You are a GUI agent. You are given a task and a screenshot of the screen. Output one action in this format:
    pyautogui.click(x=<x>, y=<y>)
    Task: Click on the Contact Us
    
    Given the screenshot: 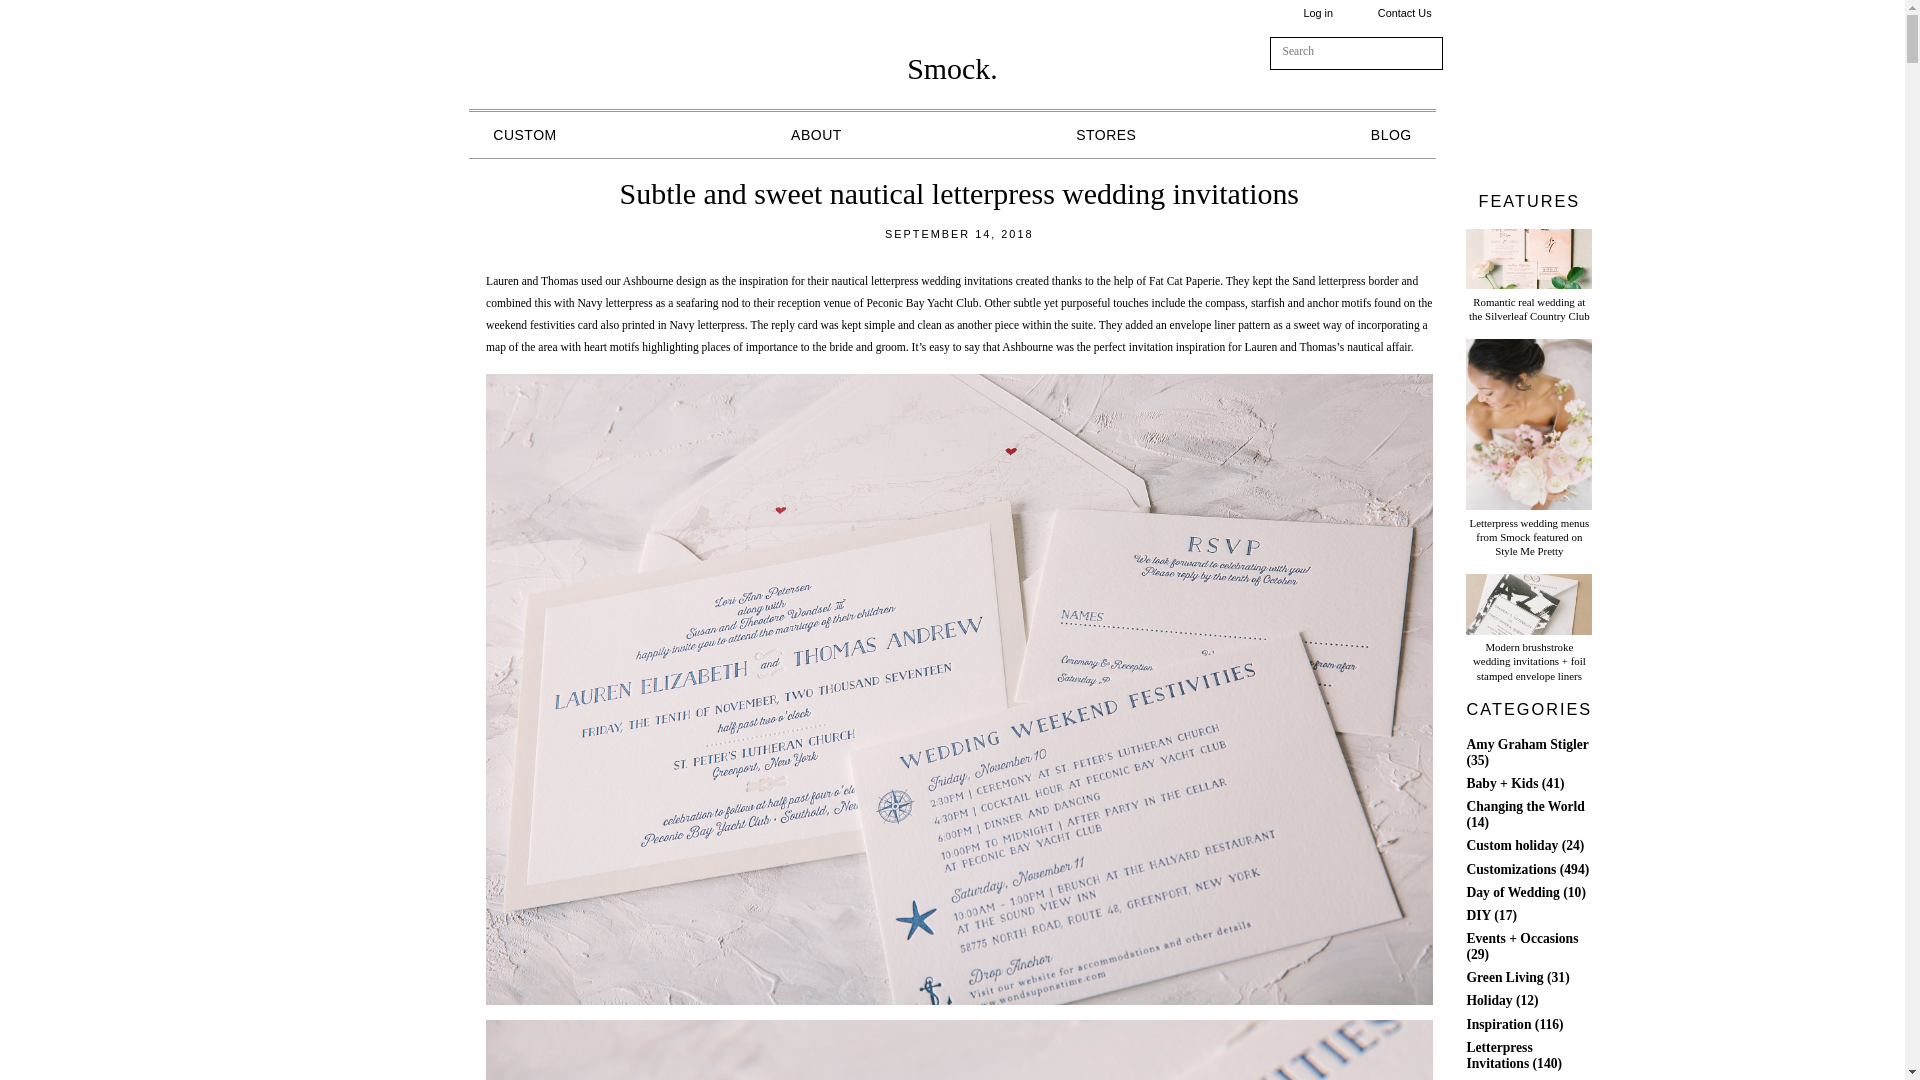 What is the action you would take?
    pyautogui.click(x=1405, y=12)
    